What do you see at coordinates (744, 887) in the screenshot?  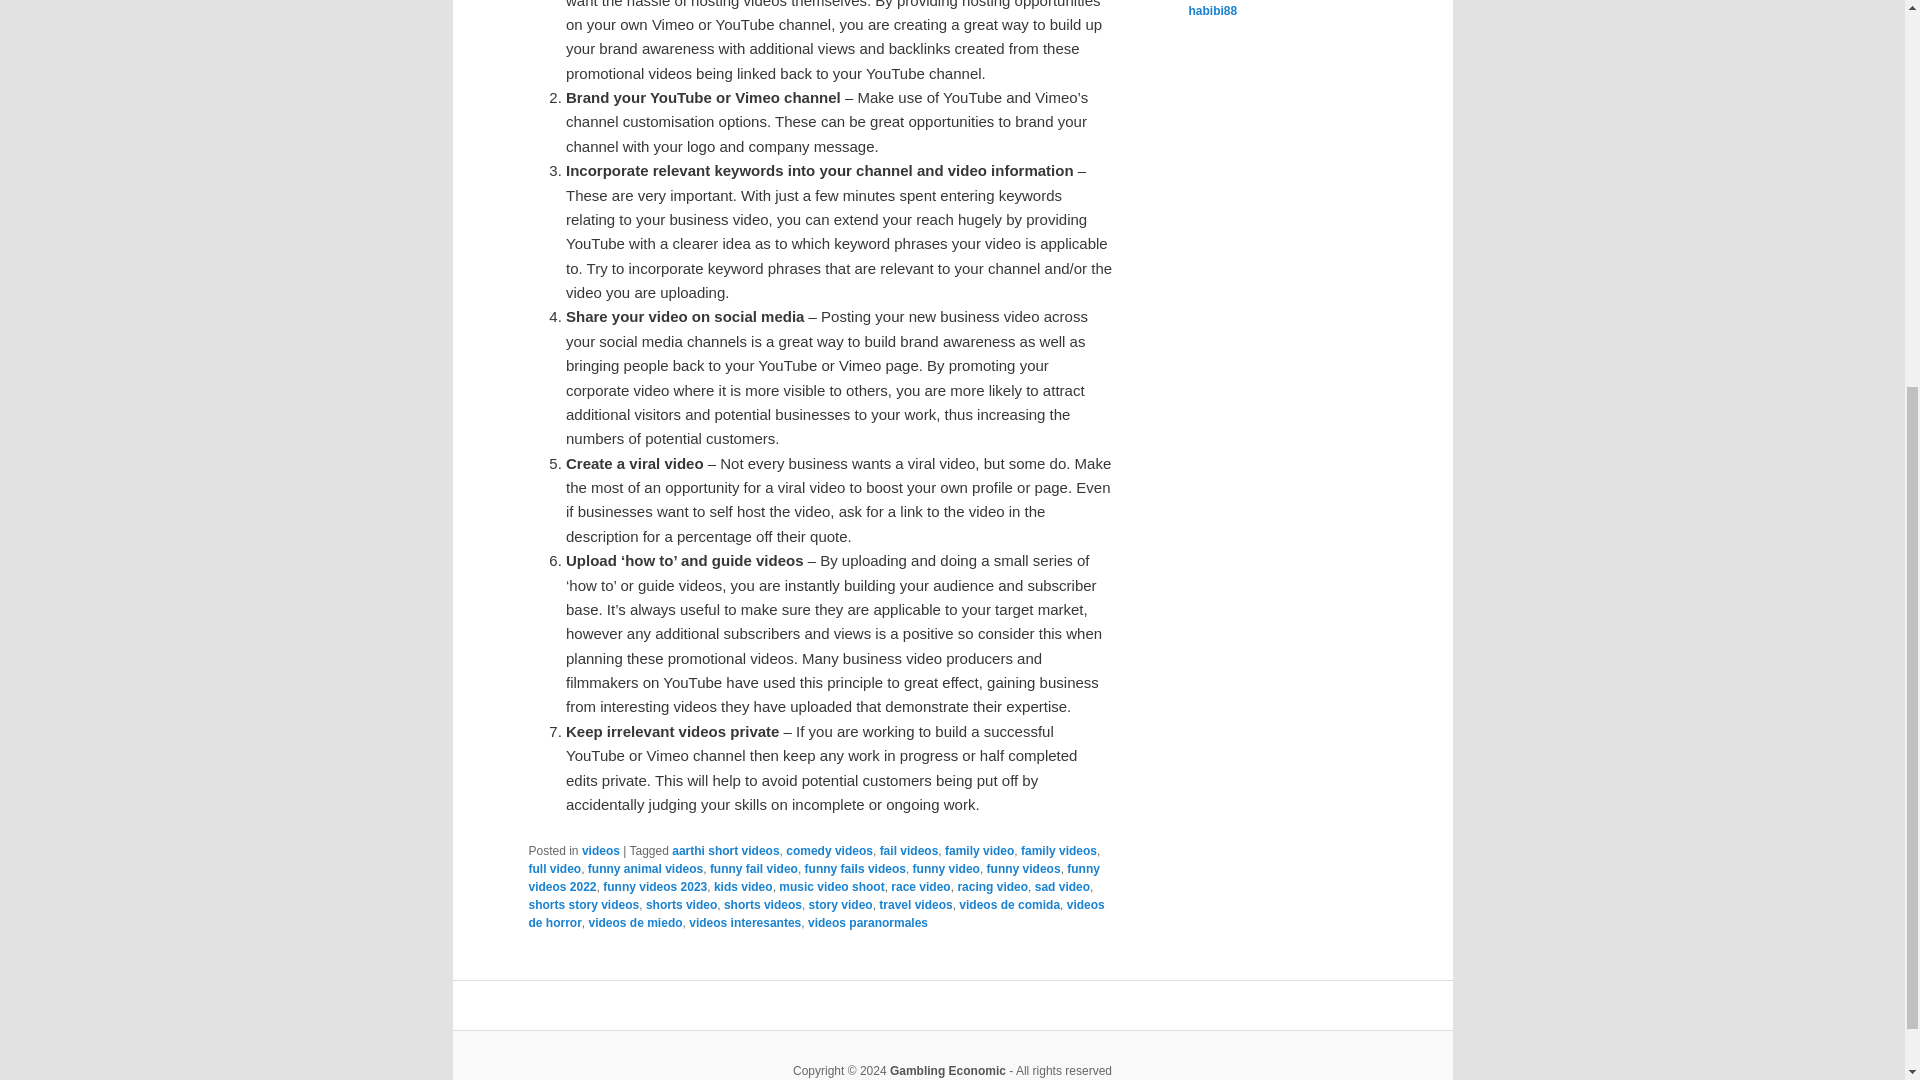 I see `kids video` at bounding box center [744, 887].